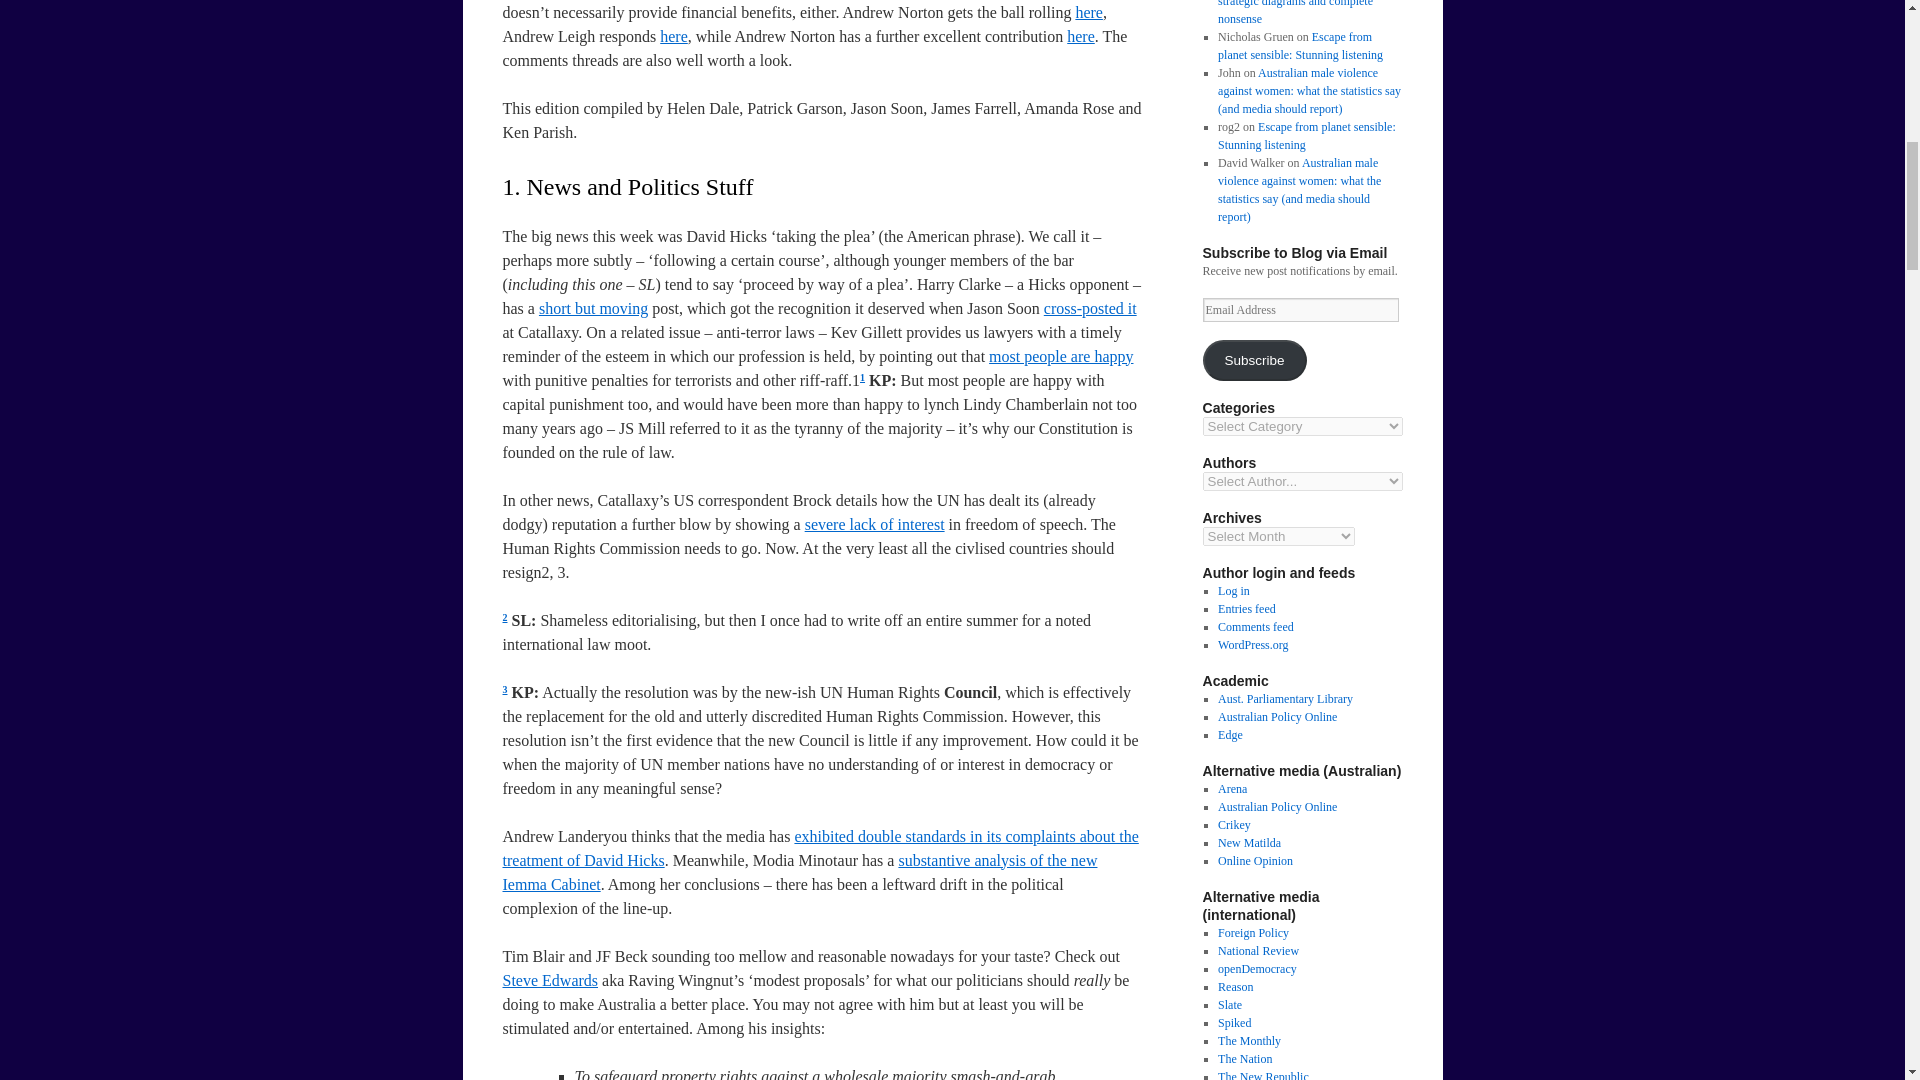 The height and width of the screenshot is (1080, 1920). What do you see at coordinates (1090, 308) in the screenshot?
I see `cross-posted it` at bounding box center [1090, 308].